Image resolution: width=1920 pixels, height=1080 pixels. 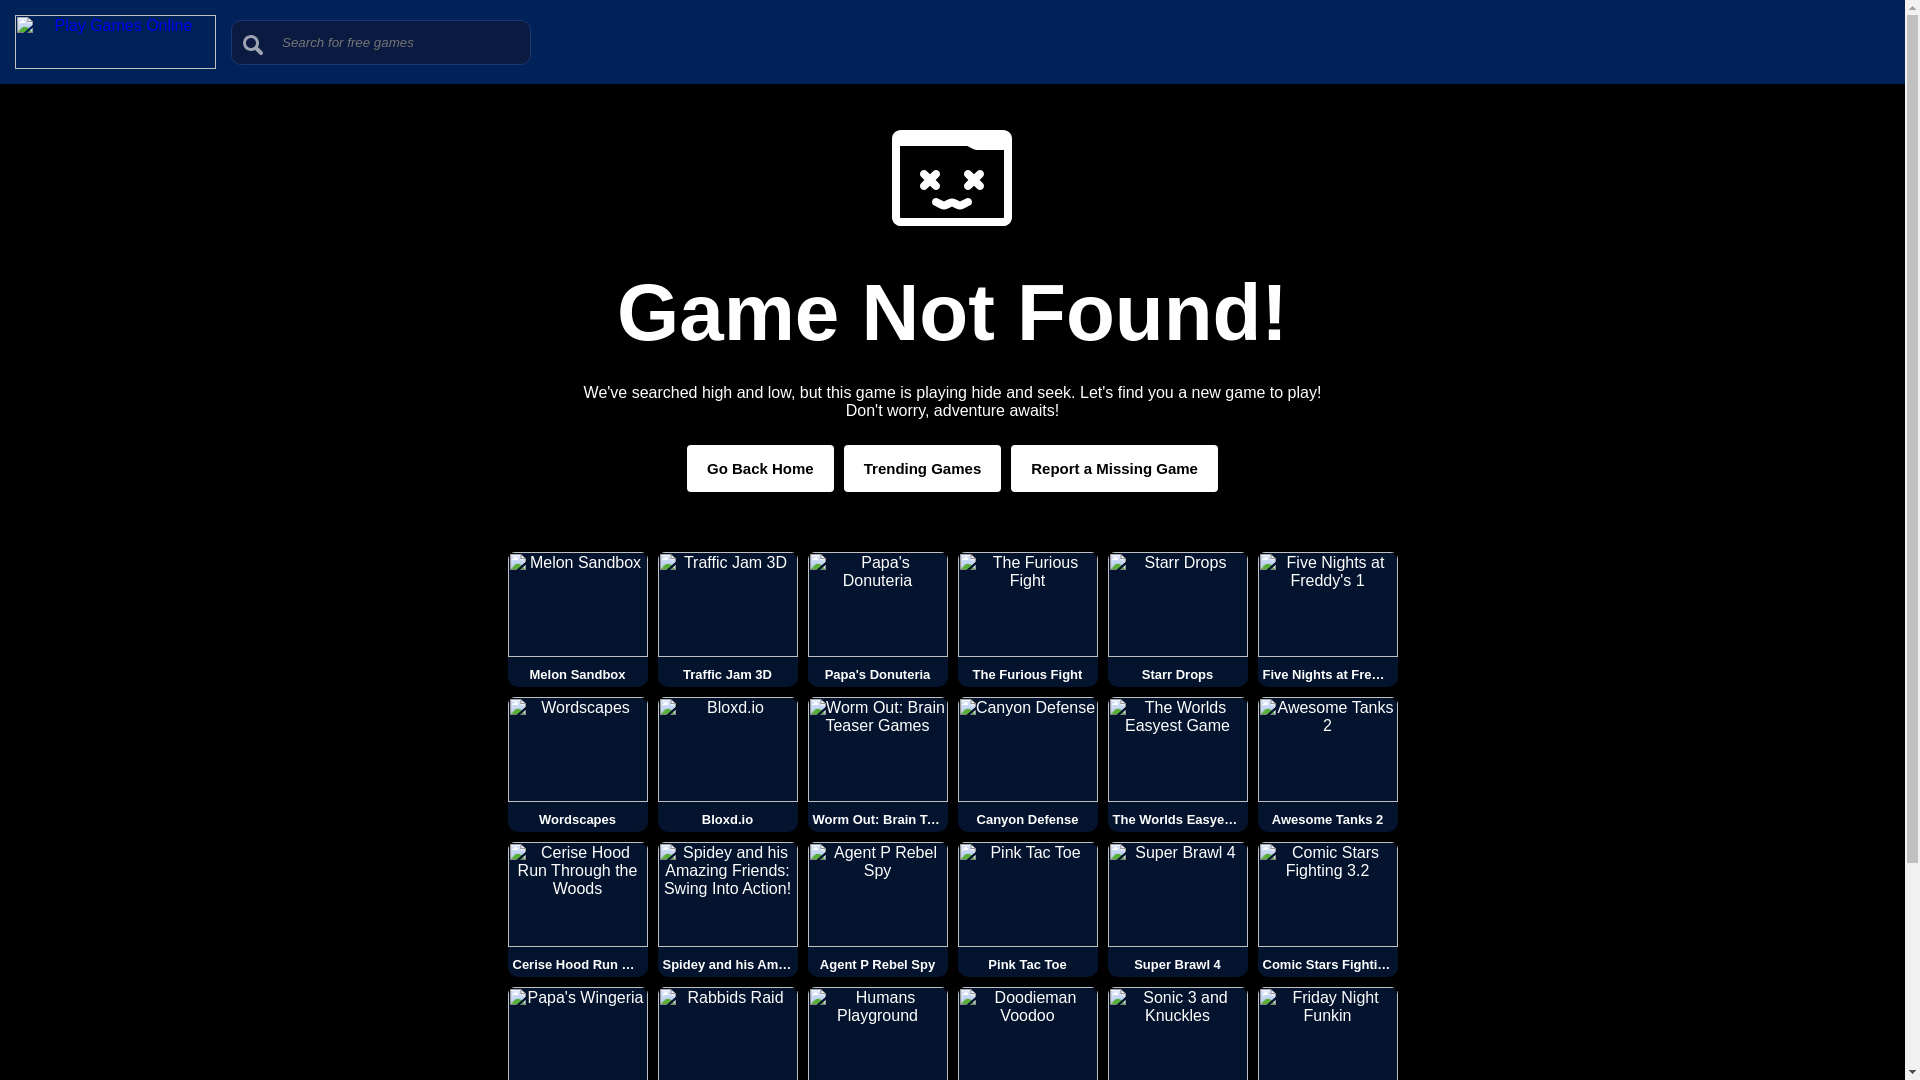 What do you see at coordinates (1114, 468) in the screenshot?
I see `Report a Missing Game` at bounding box center [1114, 468].